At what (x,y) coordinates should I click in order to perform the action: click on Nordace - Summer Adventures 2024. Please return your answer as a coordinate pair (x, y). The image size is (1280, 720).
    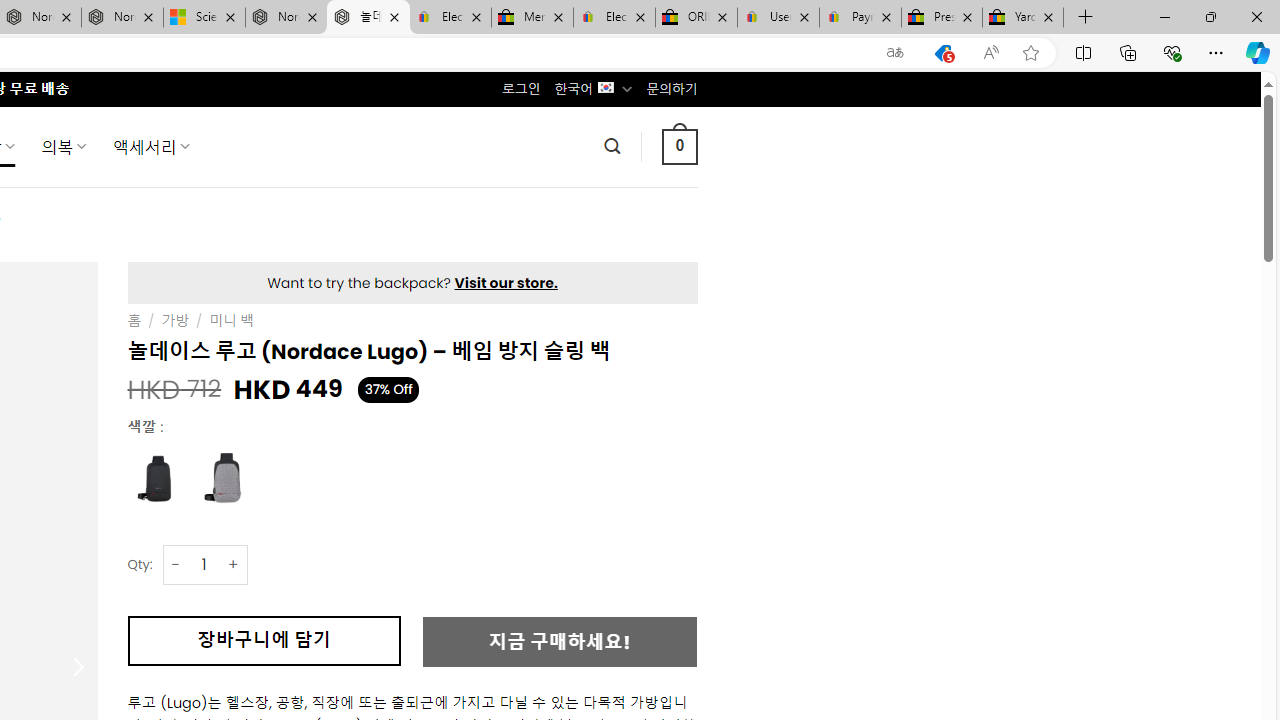
    Looking at the image, I should click on (286, 18).